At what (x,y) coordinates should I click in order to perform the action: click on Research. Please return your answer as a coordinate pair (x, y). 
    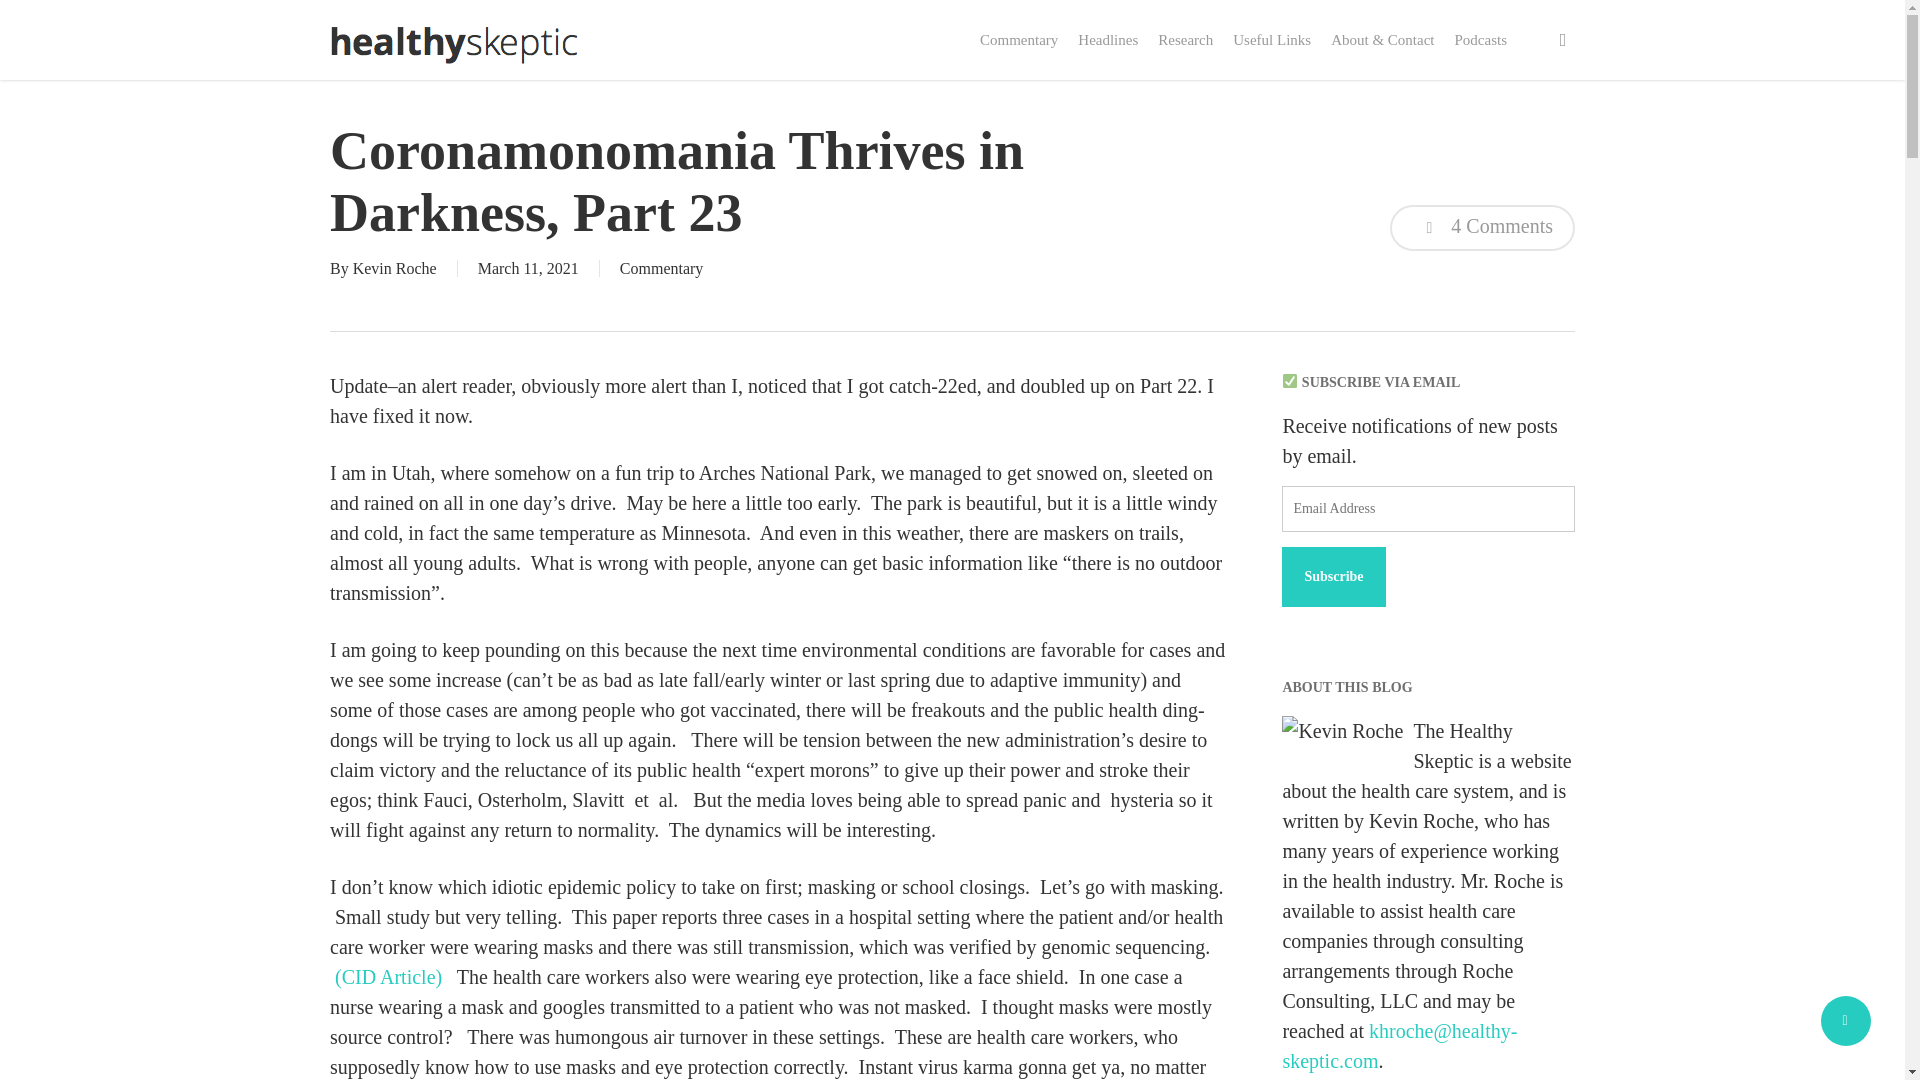
    Looking at the image, I should click on (1186, 40).